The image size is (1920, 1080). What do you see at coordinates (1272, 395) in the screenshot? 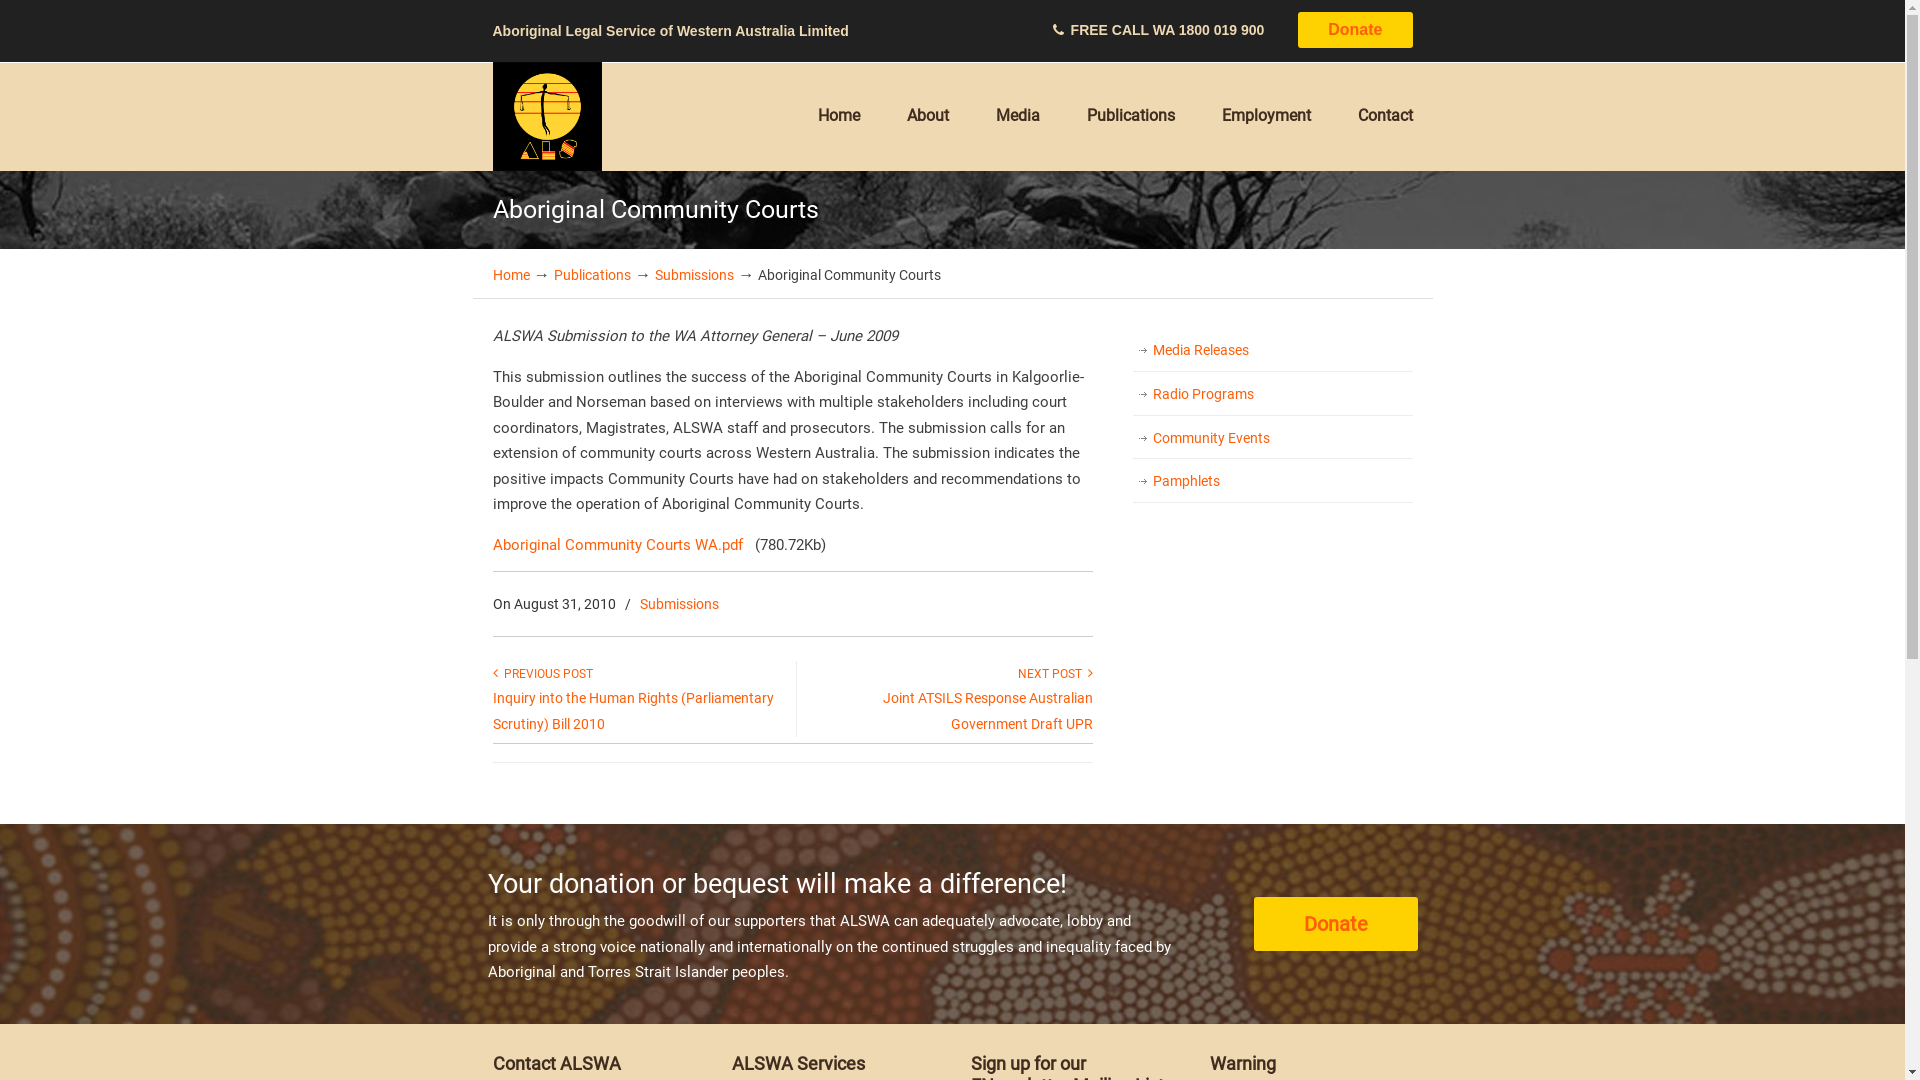
I see `Radio Programs` at bounding box center [1272, 395].